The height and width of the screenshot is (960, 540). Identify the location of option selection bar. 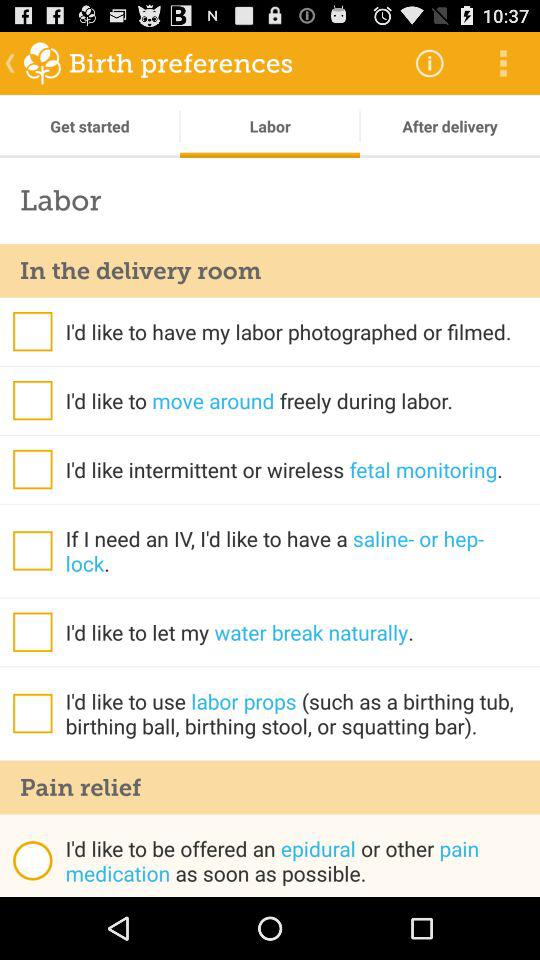
(32, 331).